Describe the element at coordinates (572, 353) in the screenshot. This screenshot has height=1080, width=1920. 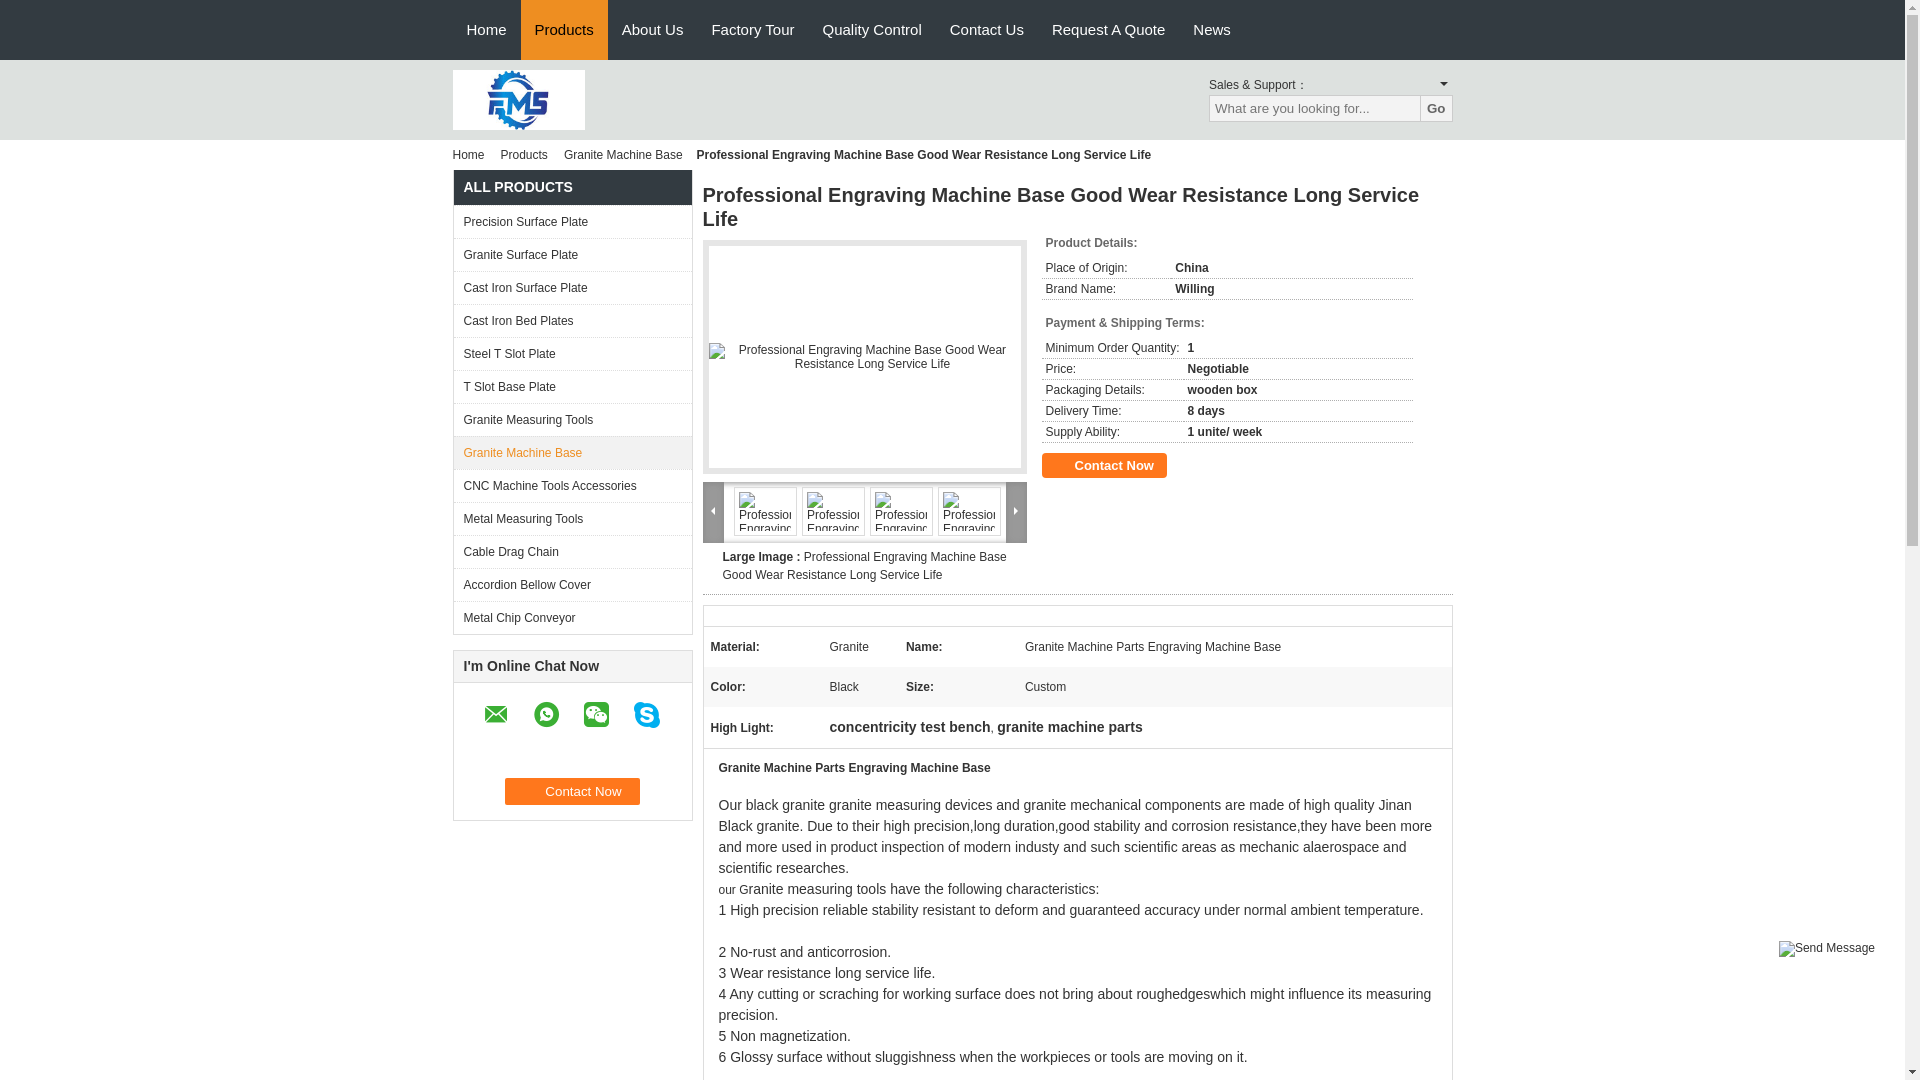
I see `Steel T Slot Plate` at that location.